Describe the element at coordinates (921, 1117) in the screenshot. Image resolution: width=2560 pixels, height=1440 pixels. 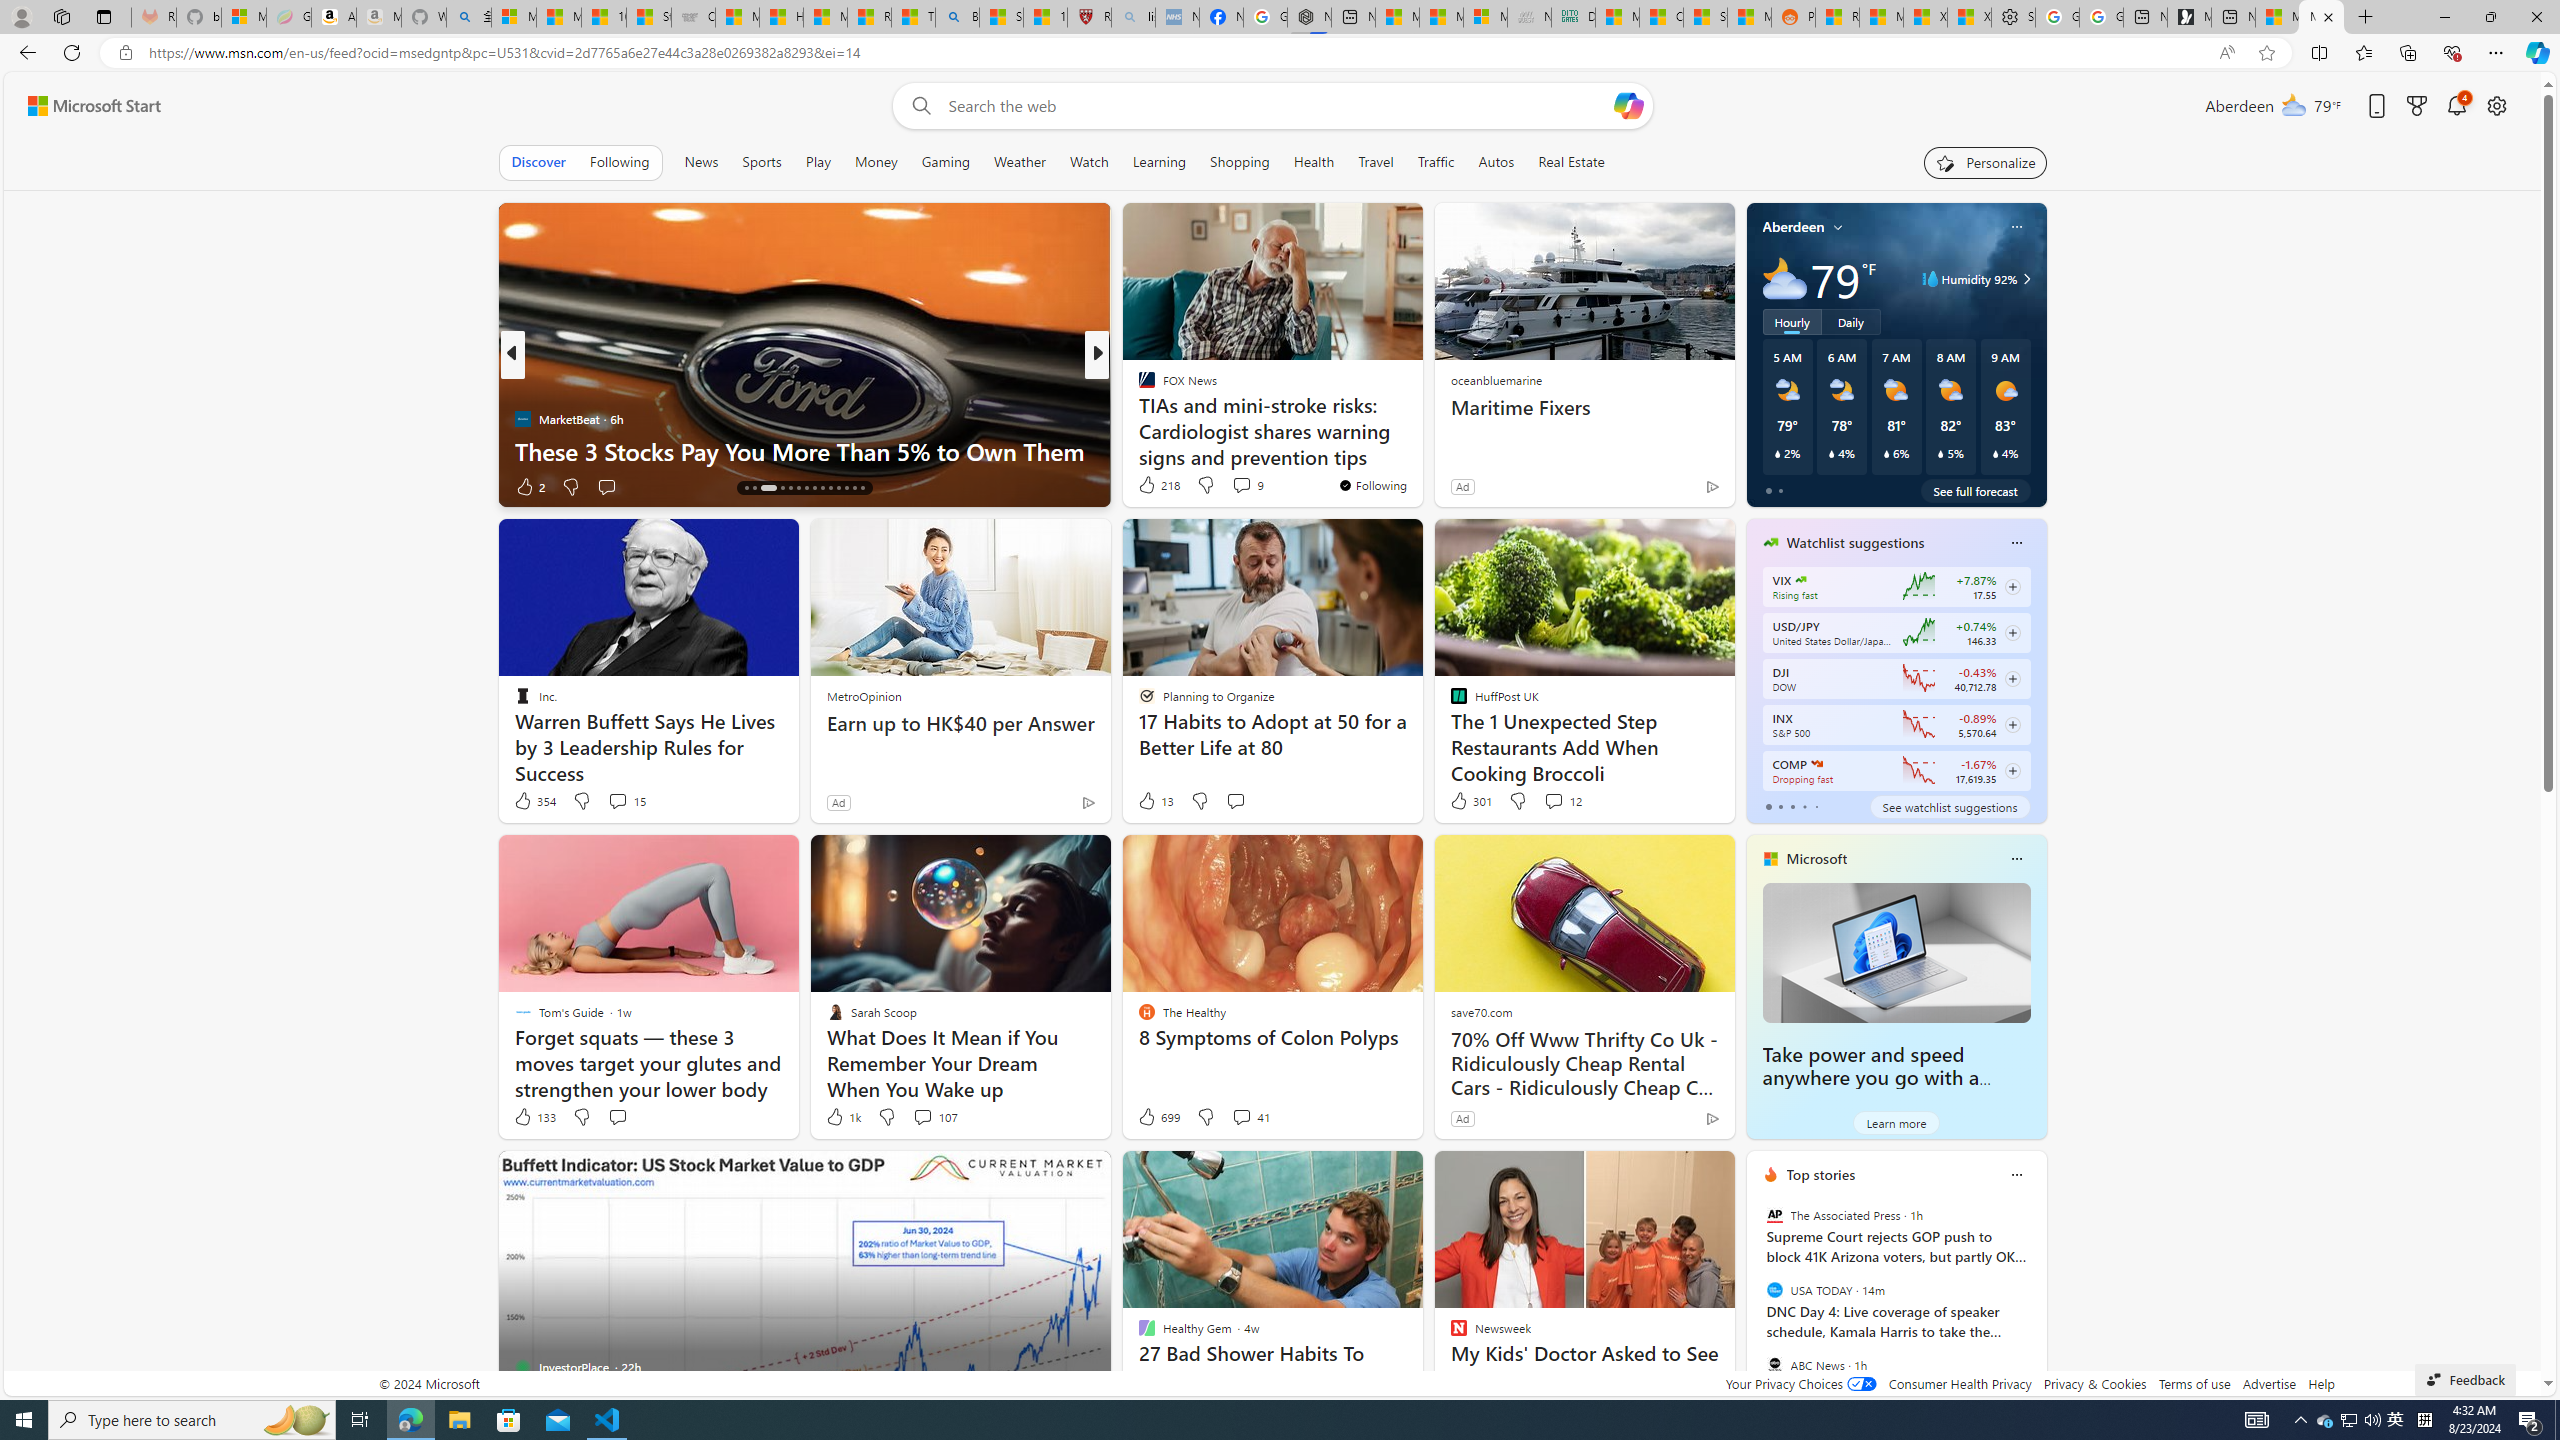
I see `View comments 107 Comment` at that location.